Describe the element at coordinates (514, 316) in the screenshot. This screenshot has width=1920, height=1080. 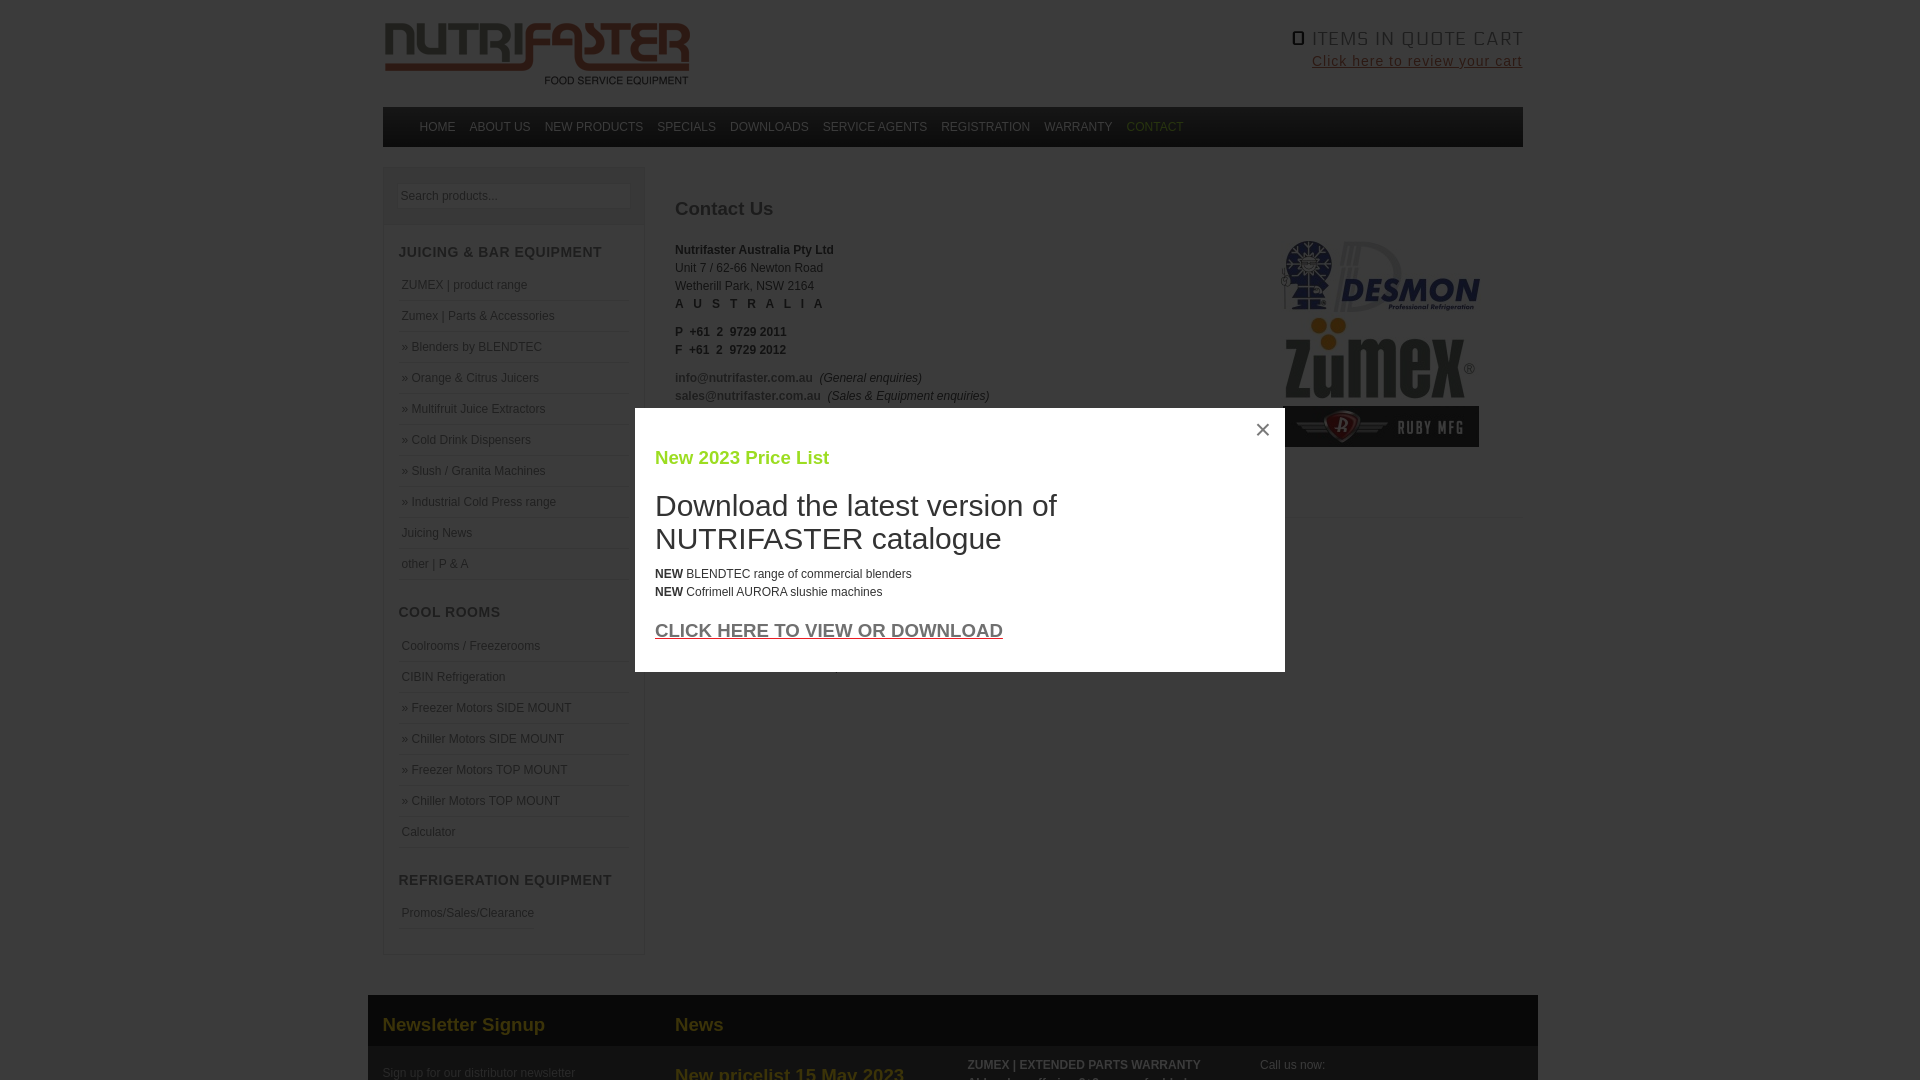
I see `Zumex | Parts & Accessories` at that location.